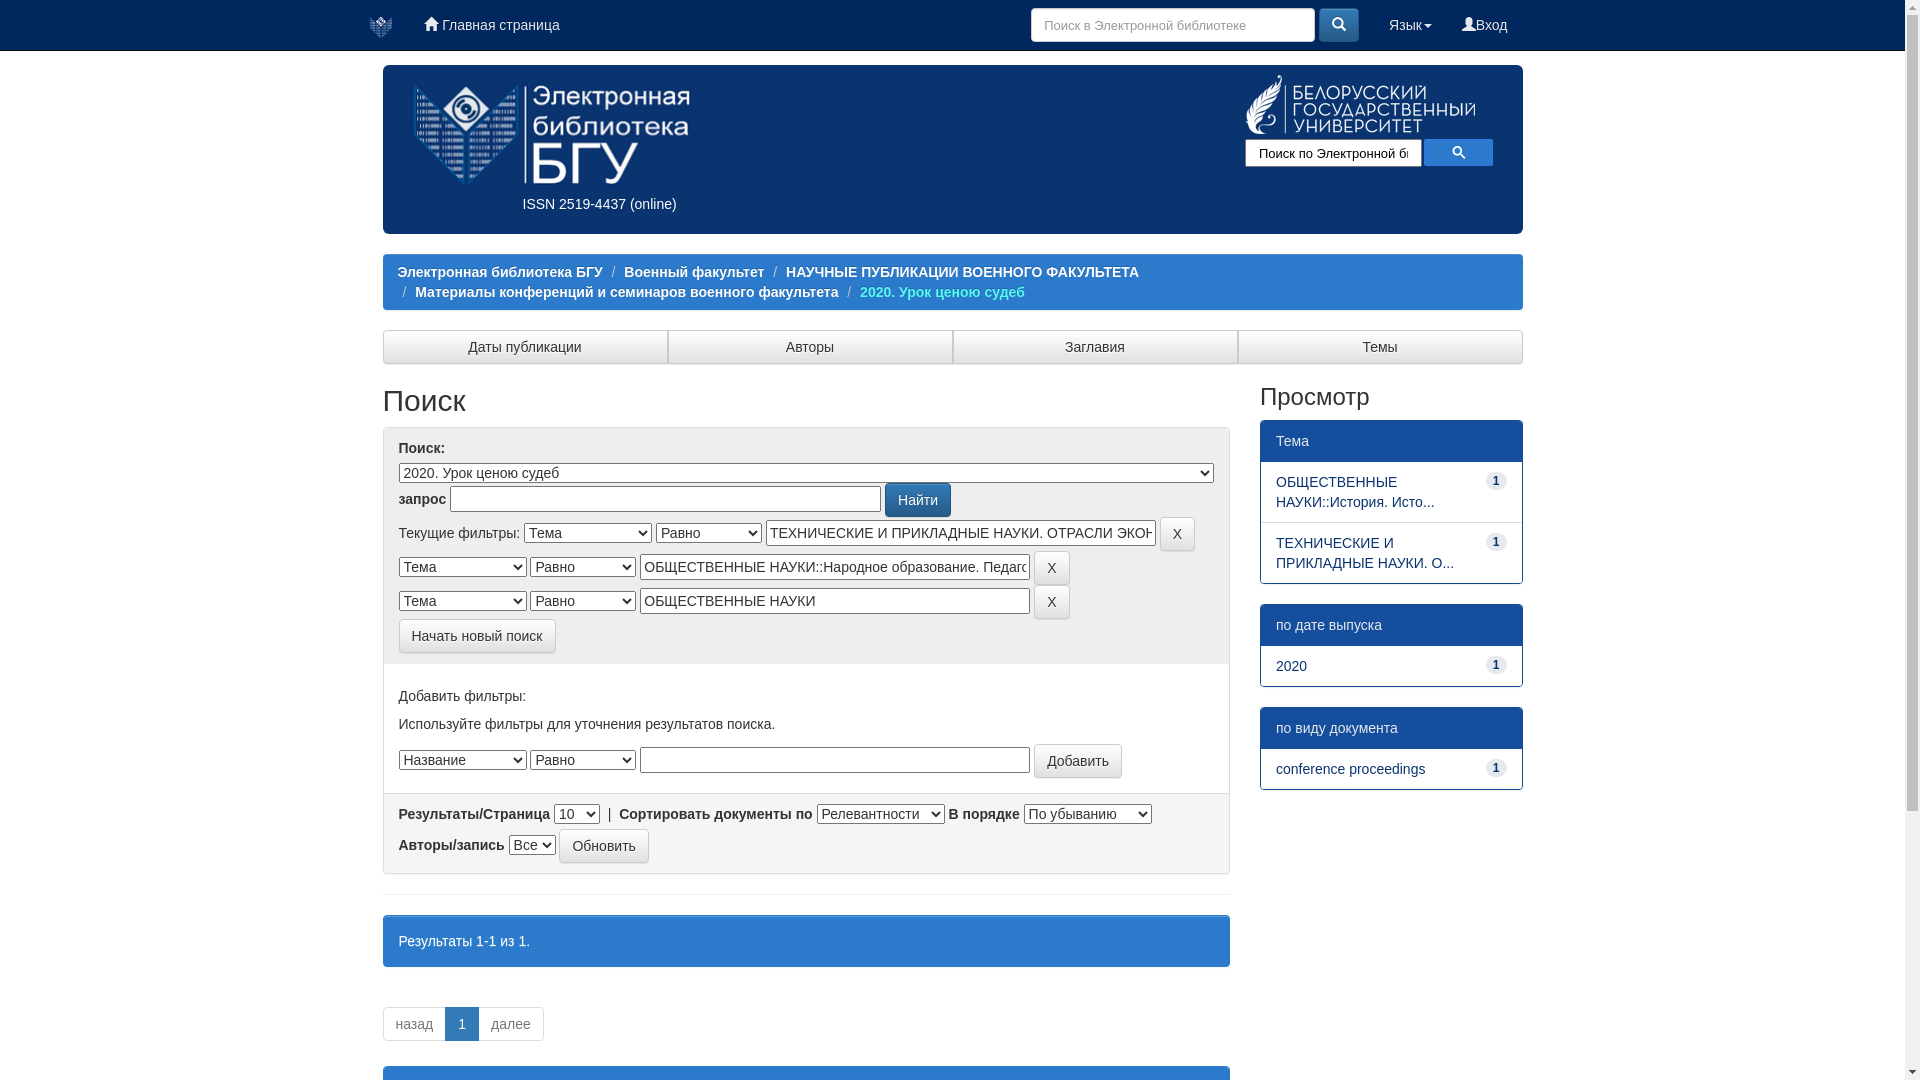  I want to click on X, so click(1052, 568).